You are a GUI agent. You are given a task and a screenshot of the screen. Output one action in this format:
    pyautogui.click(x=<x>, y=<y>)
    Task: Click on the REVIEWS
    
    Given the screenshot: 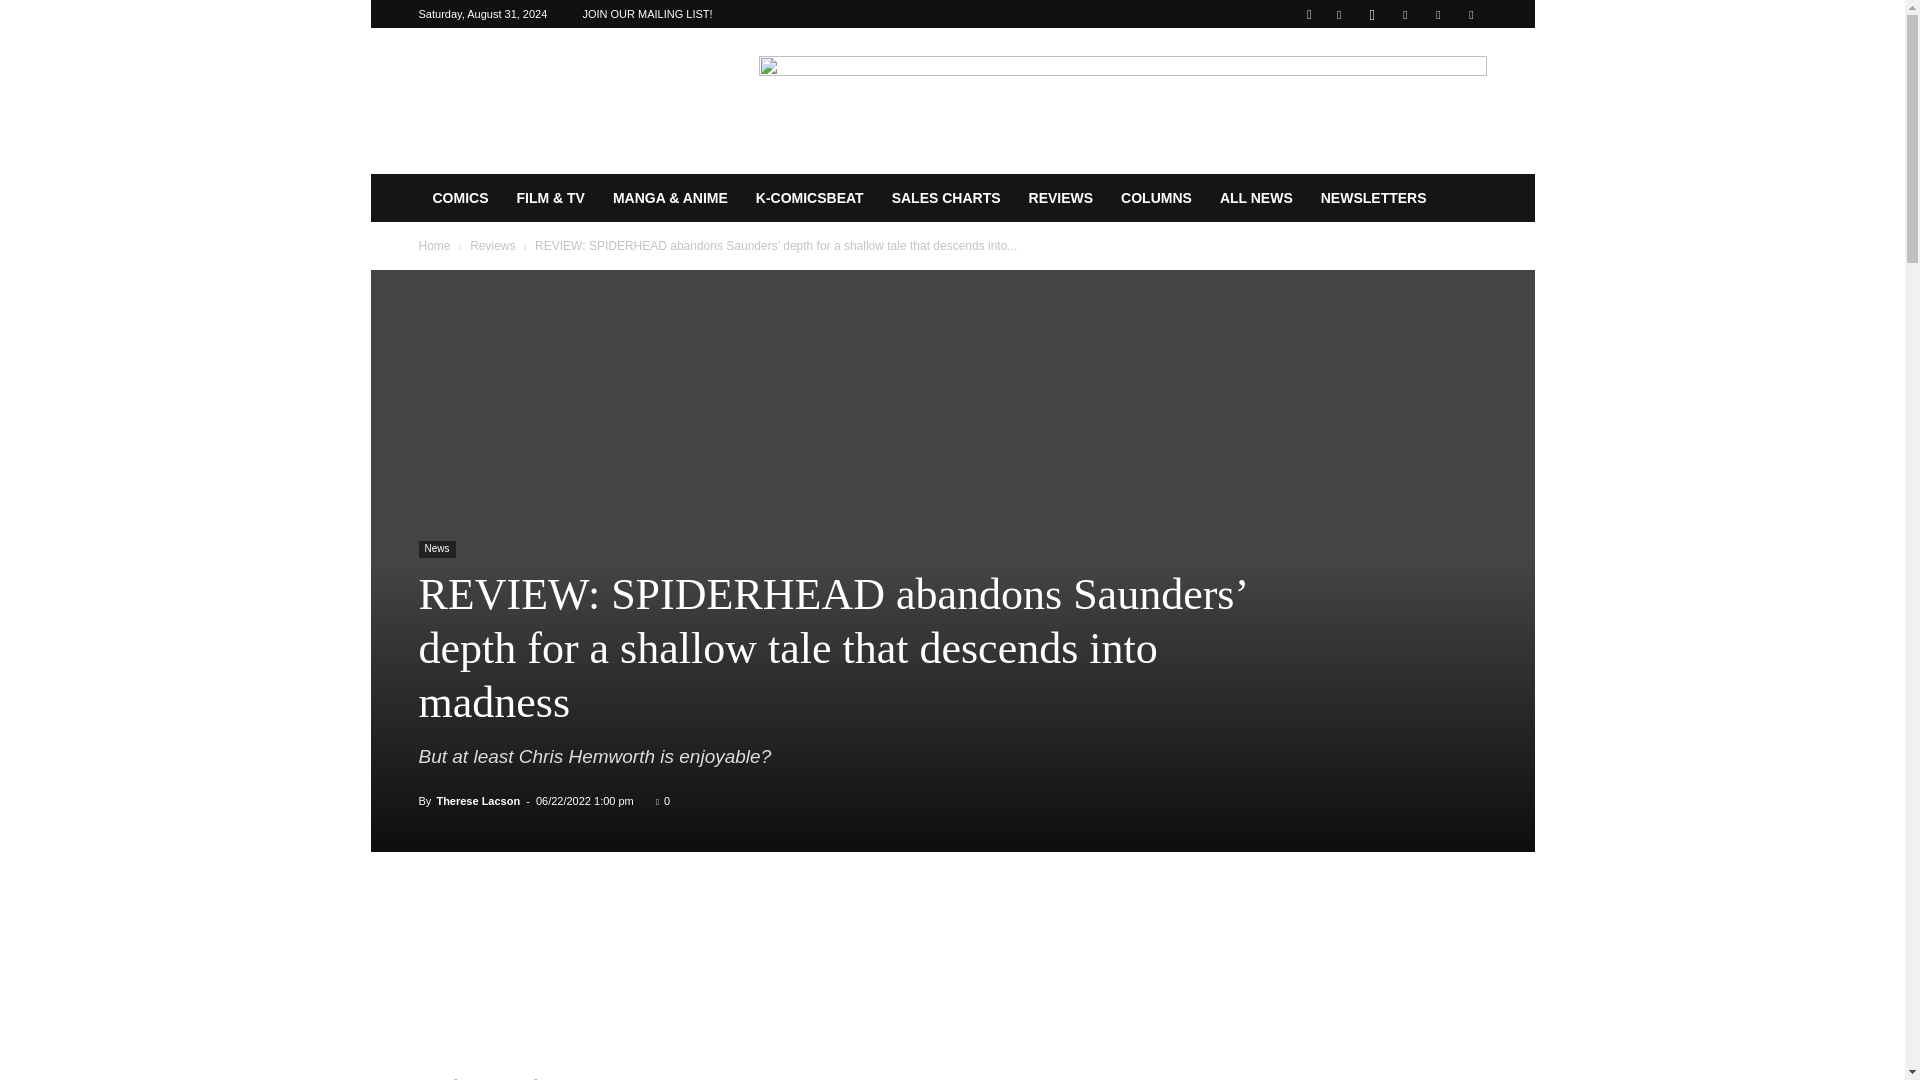 What is the action you would take?
    pyautogui.click(x=1061, y=198)
    